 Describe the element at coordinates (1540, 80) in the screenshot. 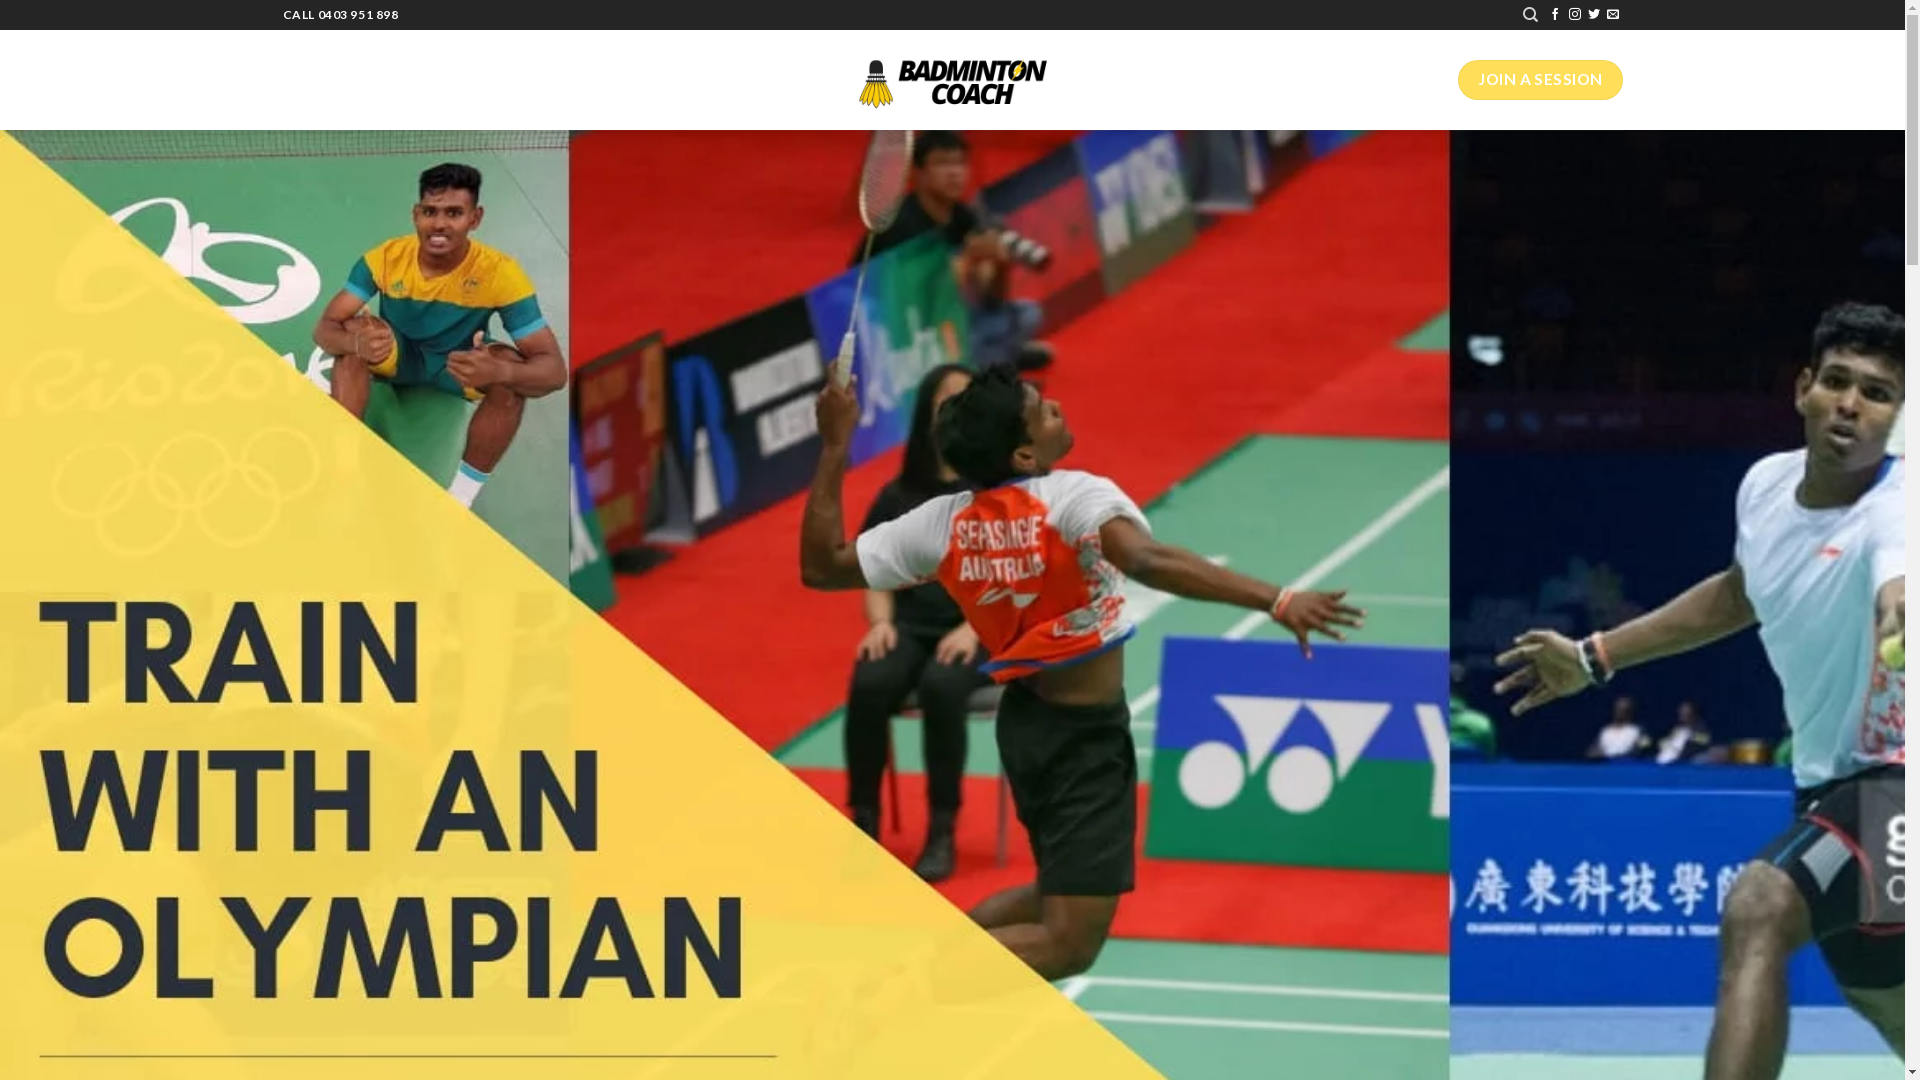

I see `JOIN A SESSION` at that location.